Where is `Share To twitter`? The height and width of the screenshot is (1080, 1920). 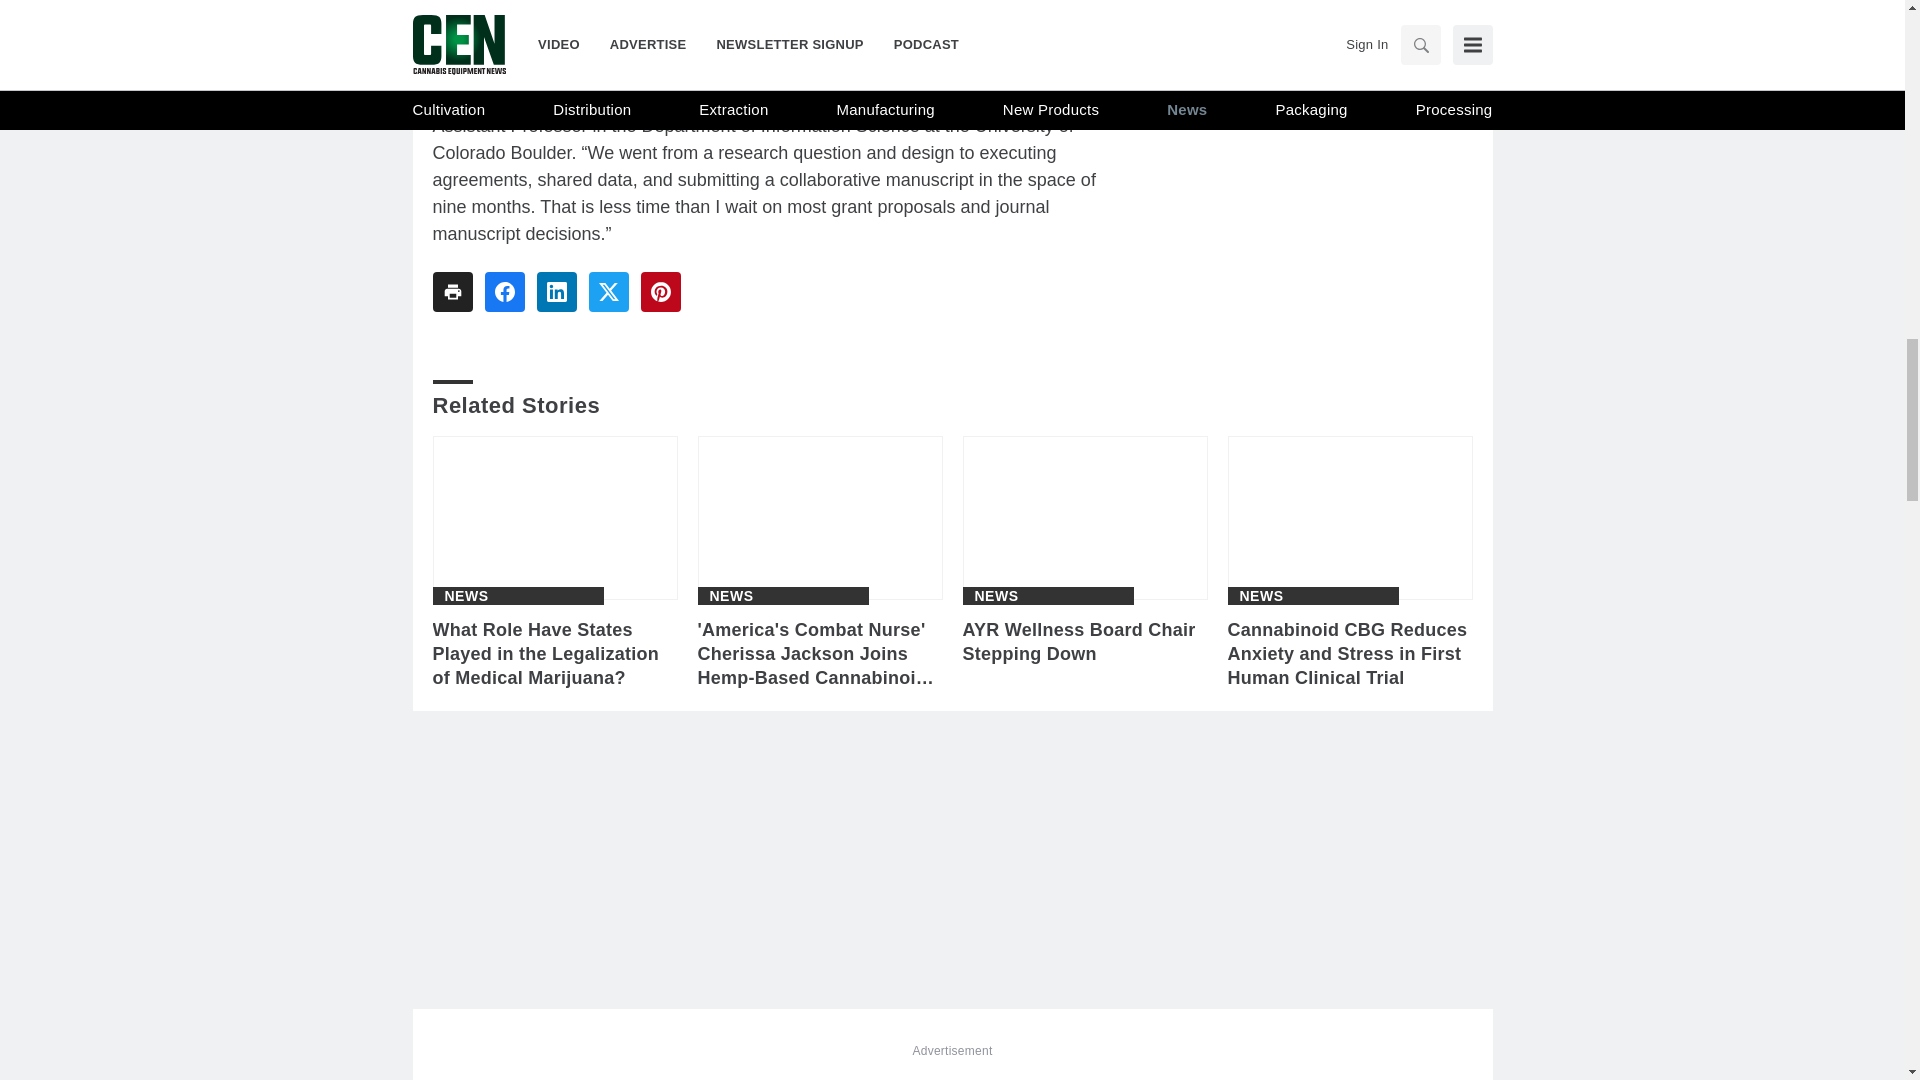
Share To twitter is located at coordinates (607, 292).